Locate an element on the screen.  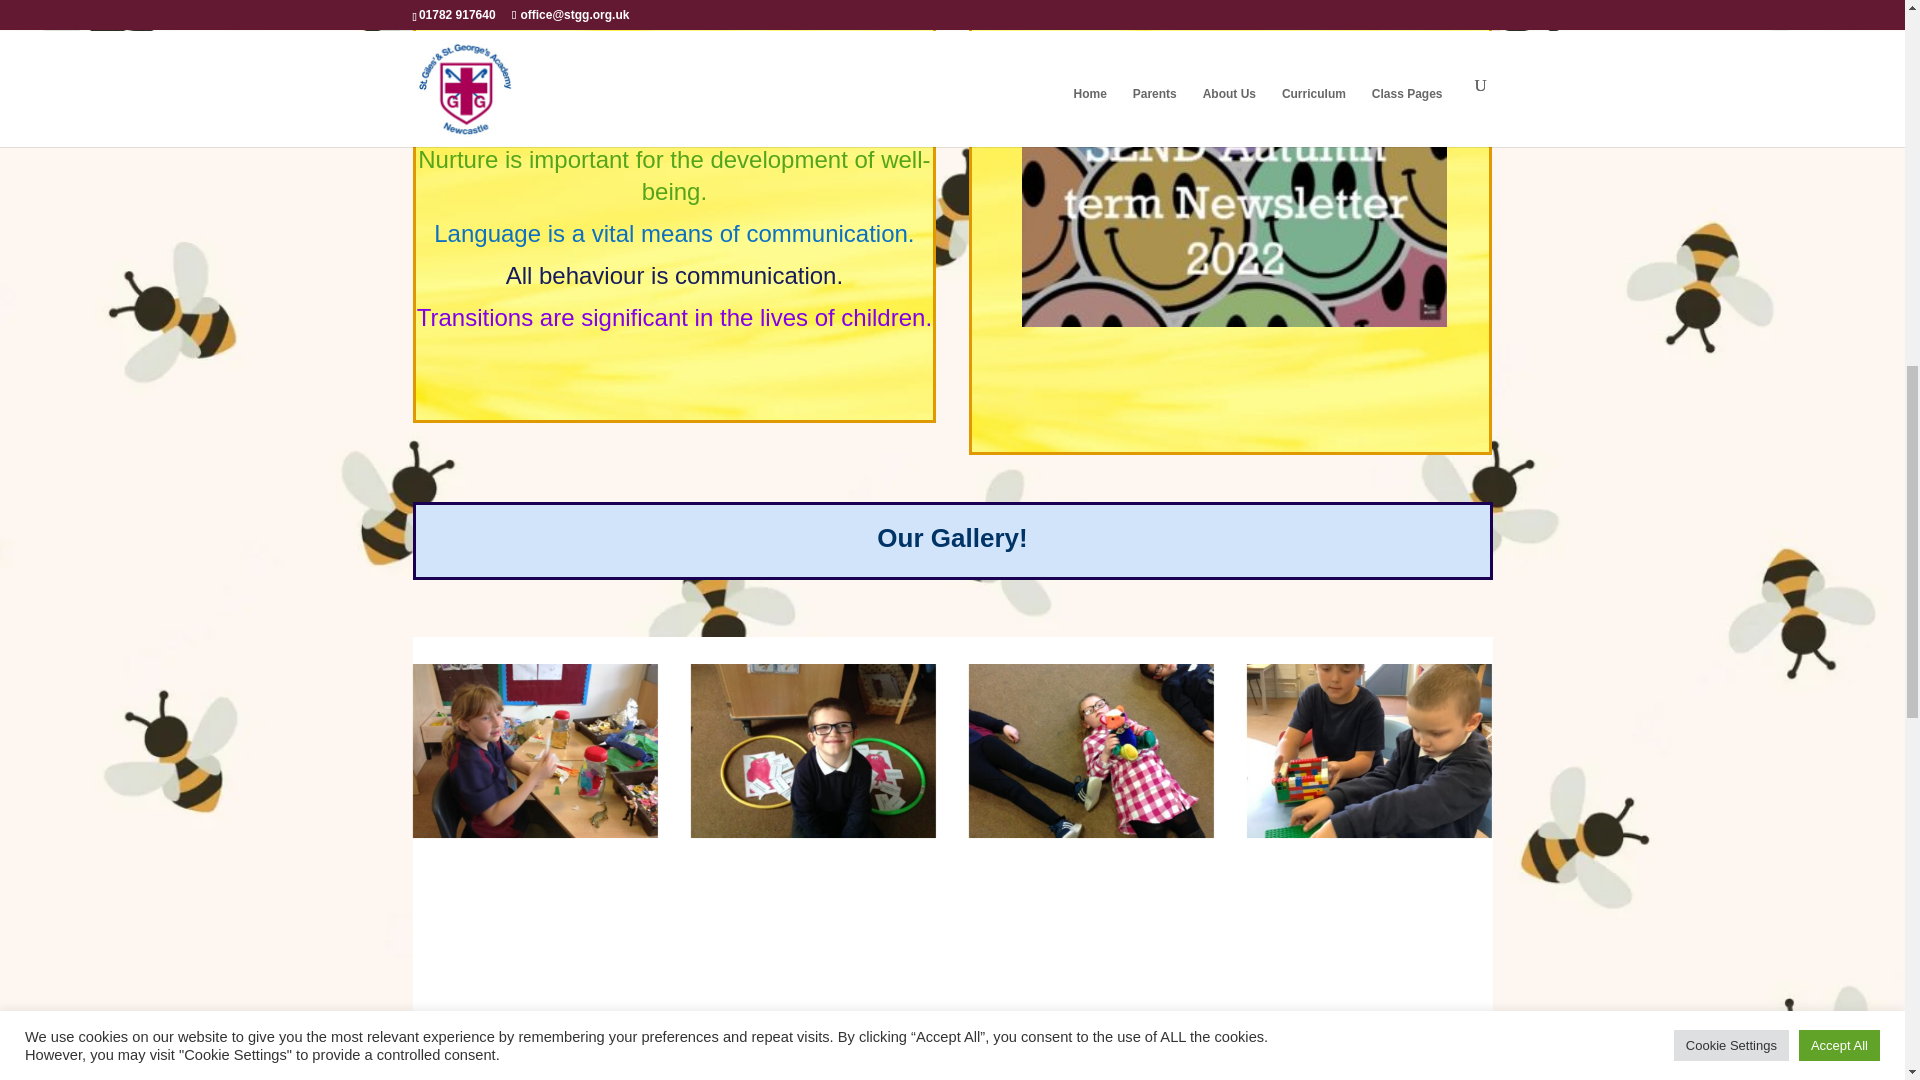
Positivity jars is located at coordinates (535, 833).